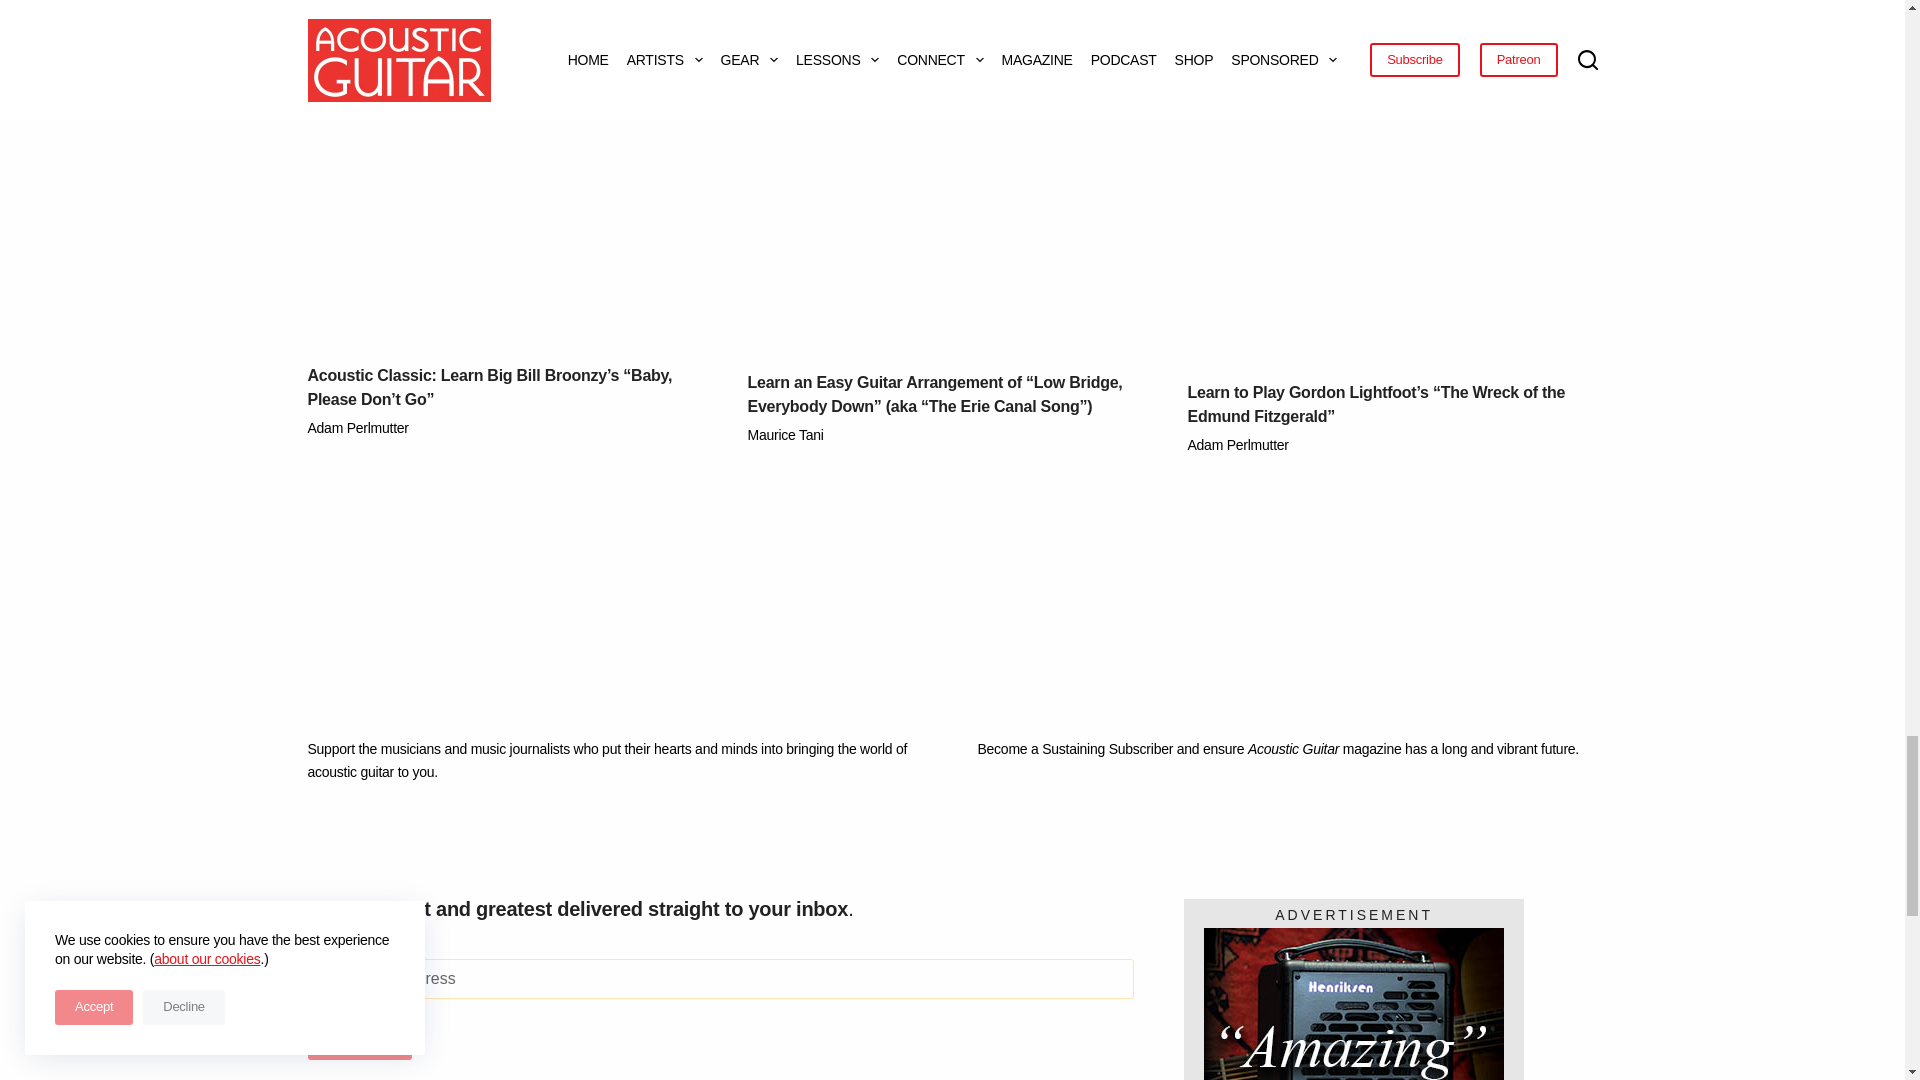  I want to click on Posts by Adam Perlmutter, so click(1238, 444).